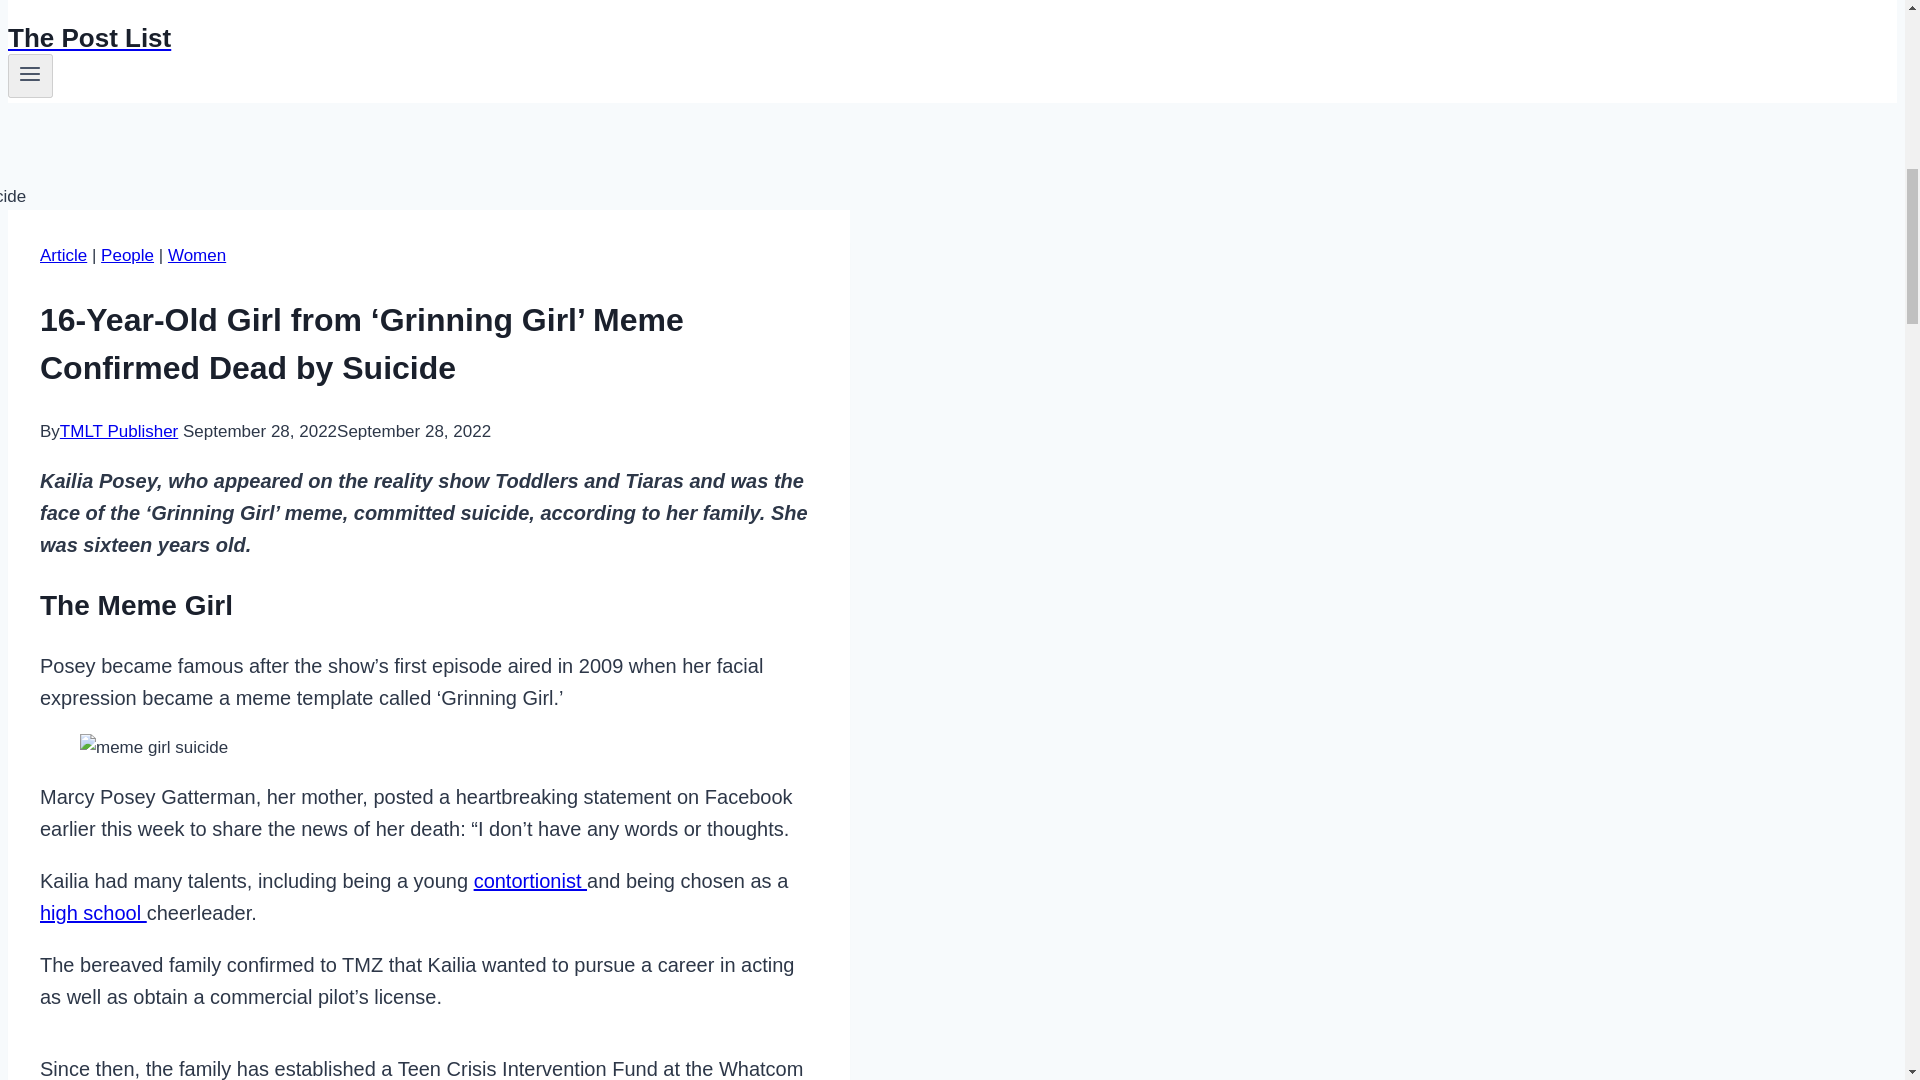 Image resolution: width=1920 pixels, height=1080 pixels. I want to click on Toggle Menu, so click(30, 76).